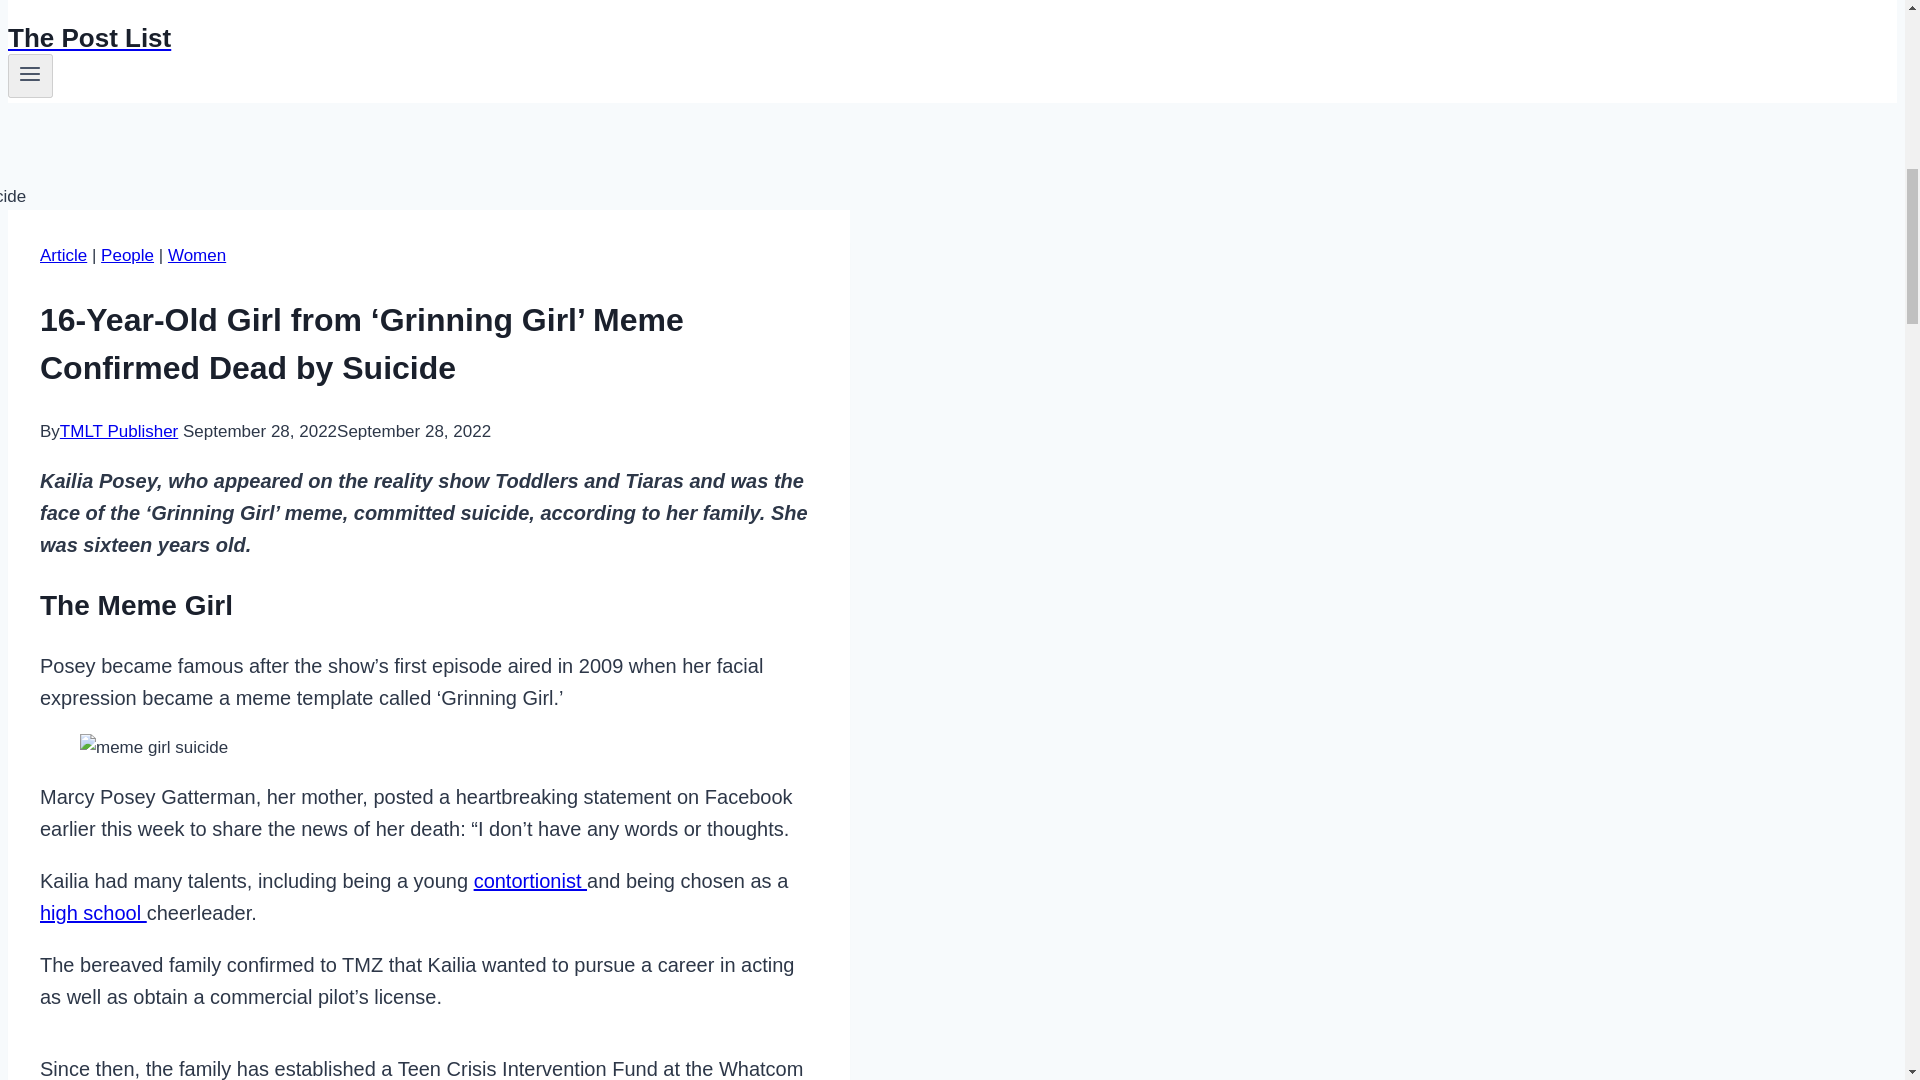 Image resolution: width=1920 pixels, height=1080 pixels. I want to click on Toggle Menu, so click(30, 76).